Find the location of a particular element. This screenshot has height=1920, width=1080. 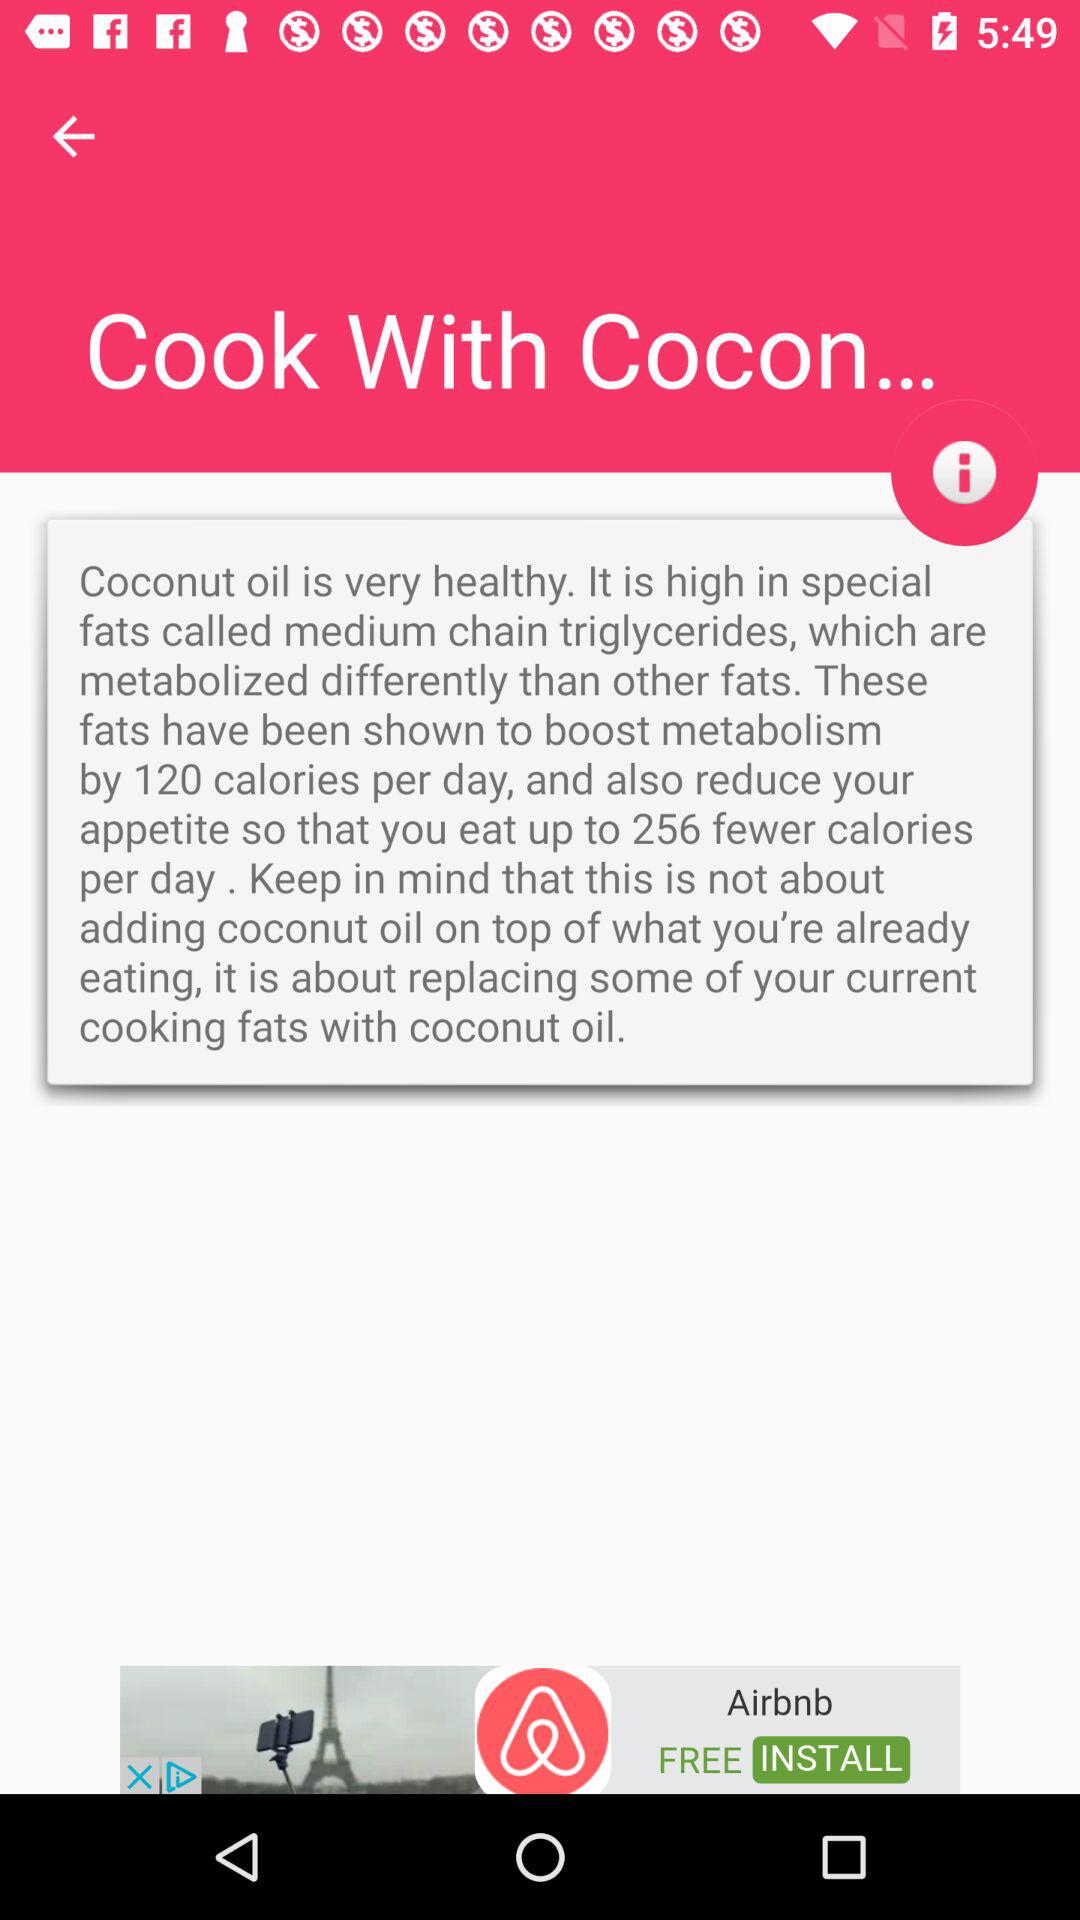

advertisement is located at coordinates (540, 1728).